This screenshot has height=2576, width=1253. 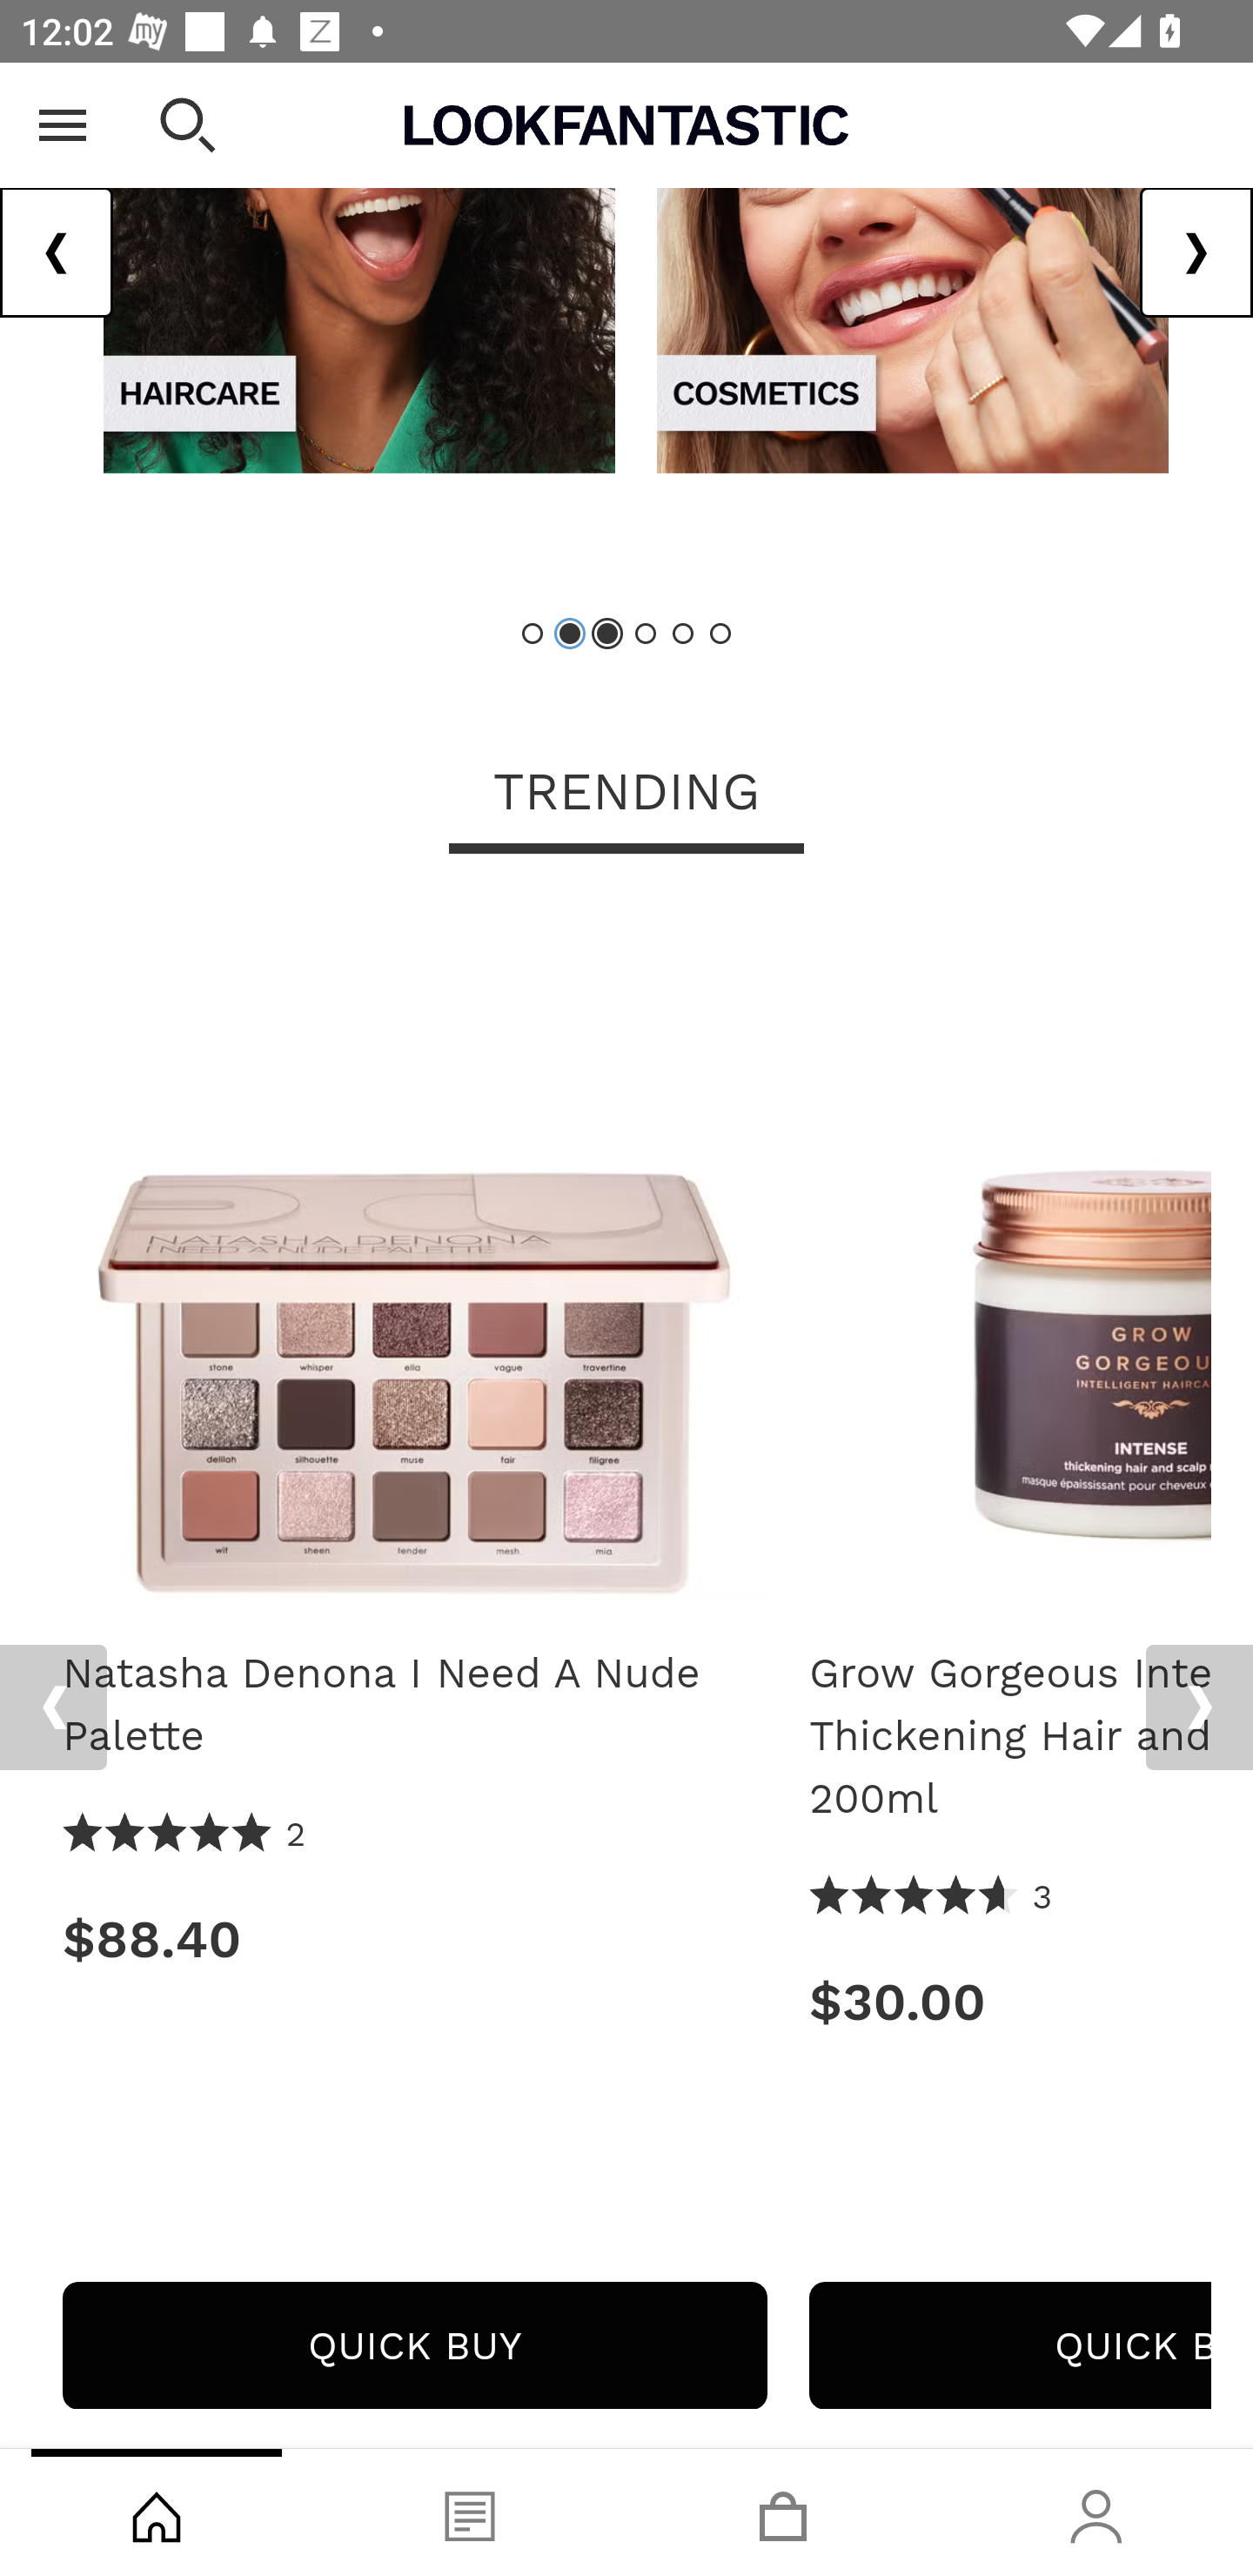 I want to click on TRENDING, so click(x=626, y=795).